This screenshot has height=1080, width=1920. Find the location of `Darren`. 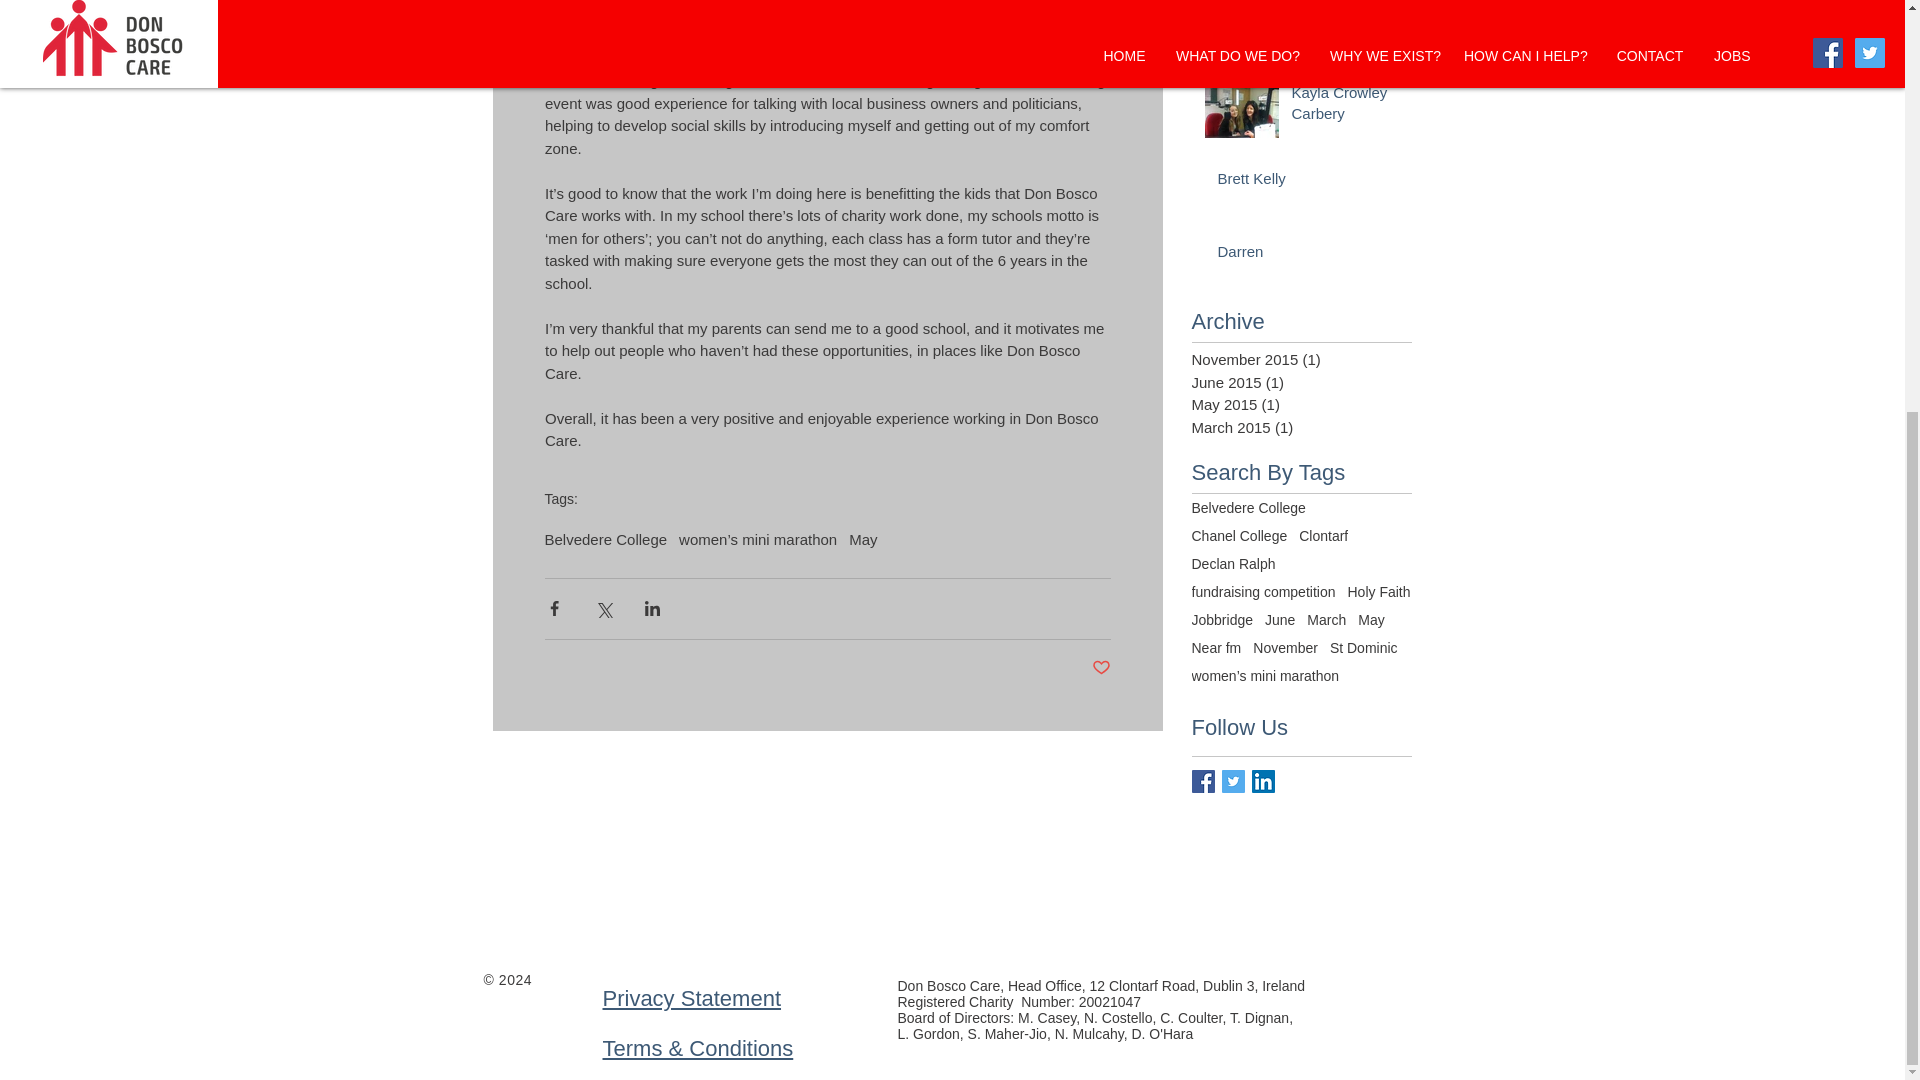

Darren is located at coordinates (1308, 255).